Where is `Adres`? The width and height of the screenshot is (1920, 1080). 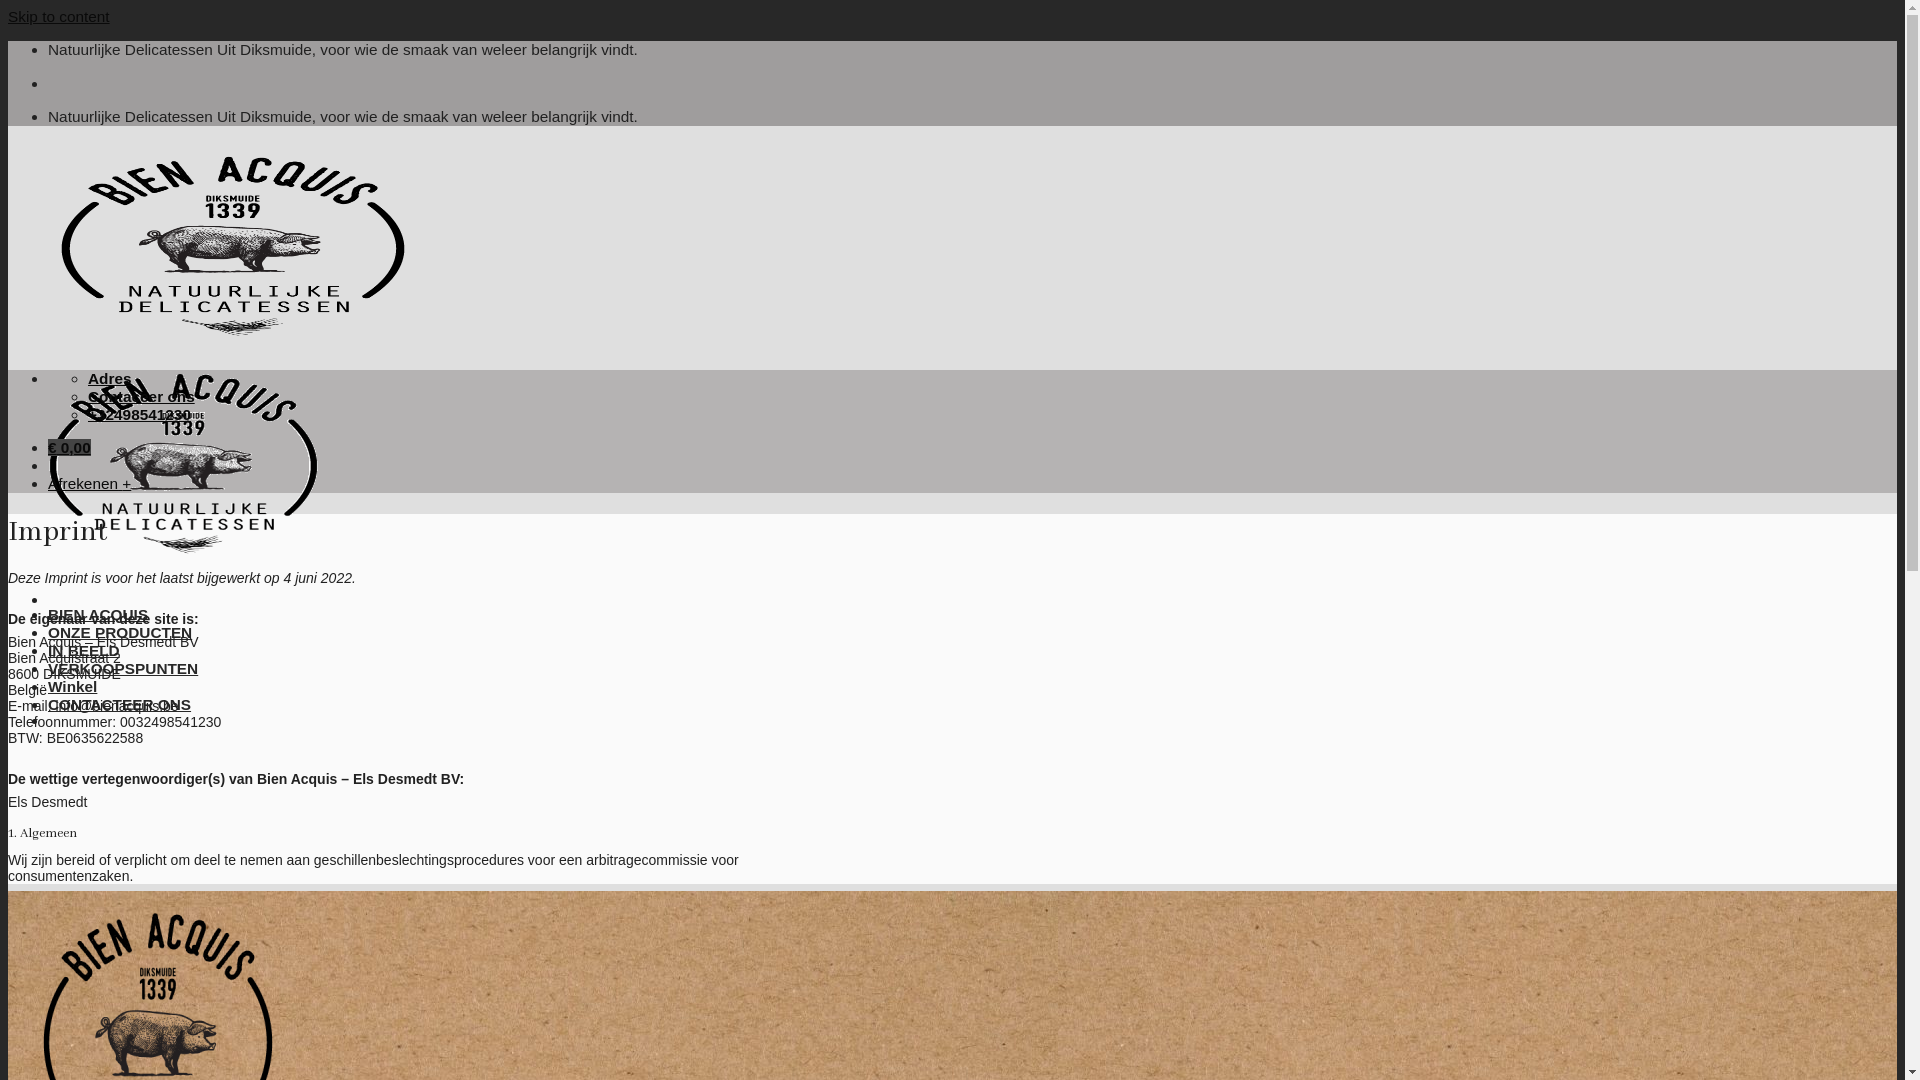
Adres is located at coordinates (110, 378).